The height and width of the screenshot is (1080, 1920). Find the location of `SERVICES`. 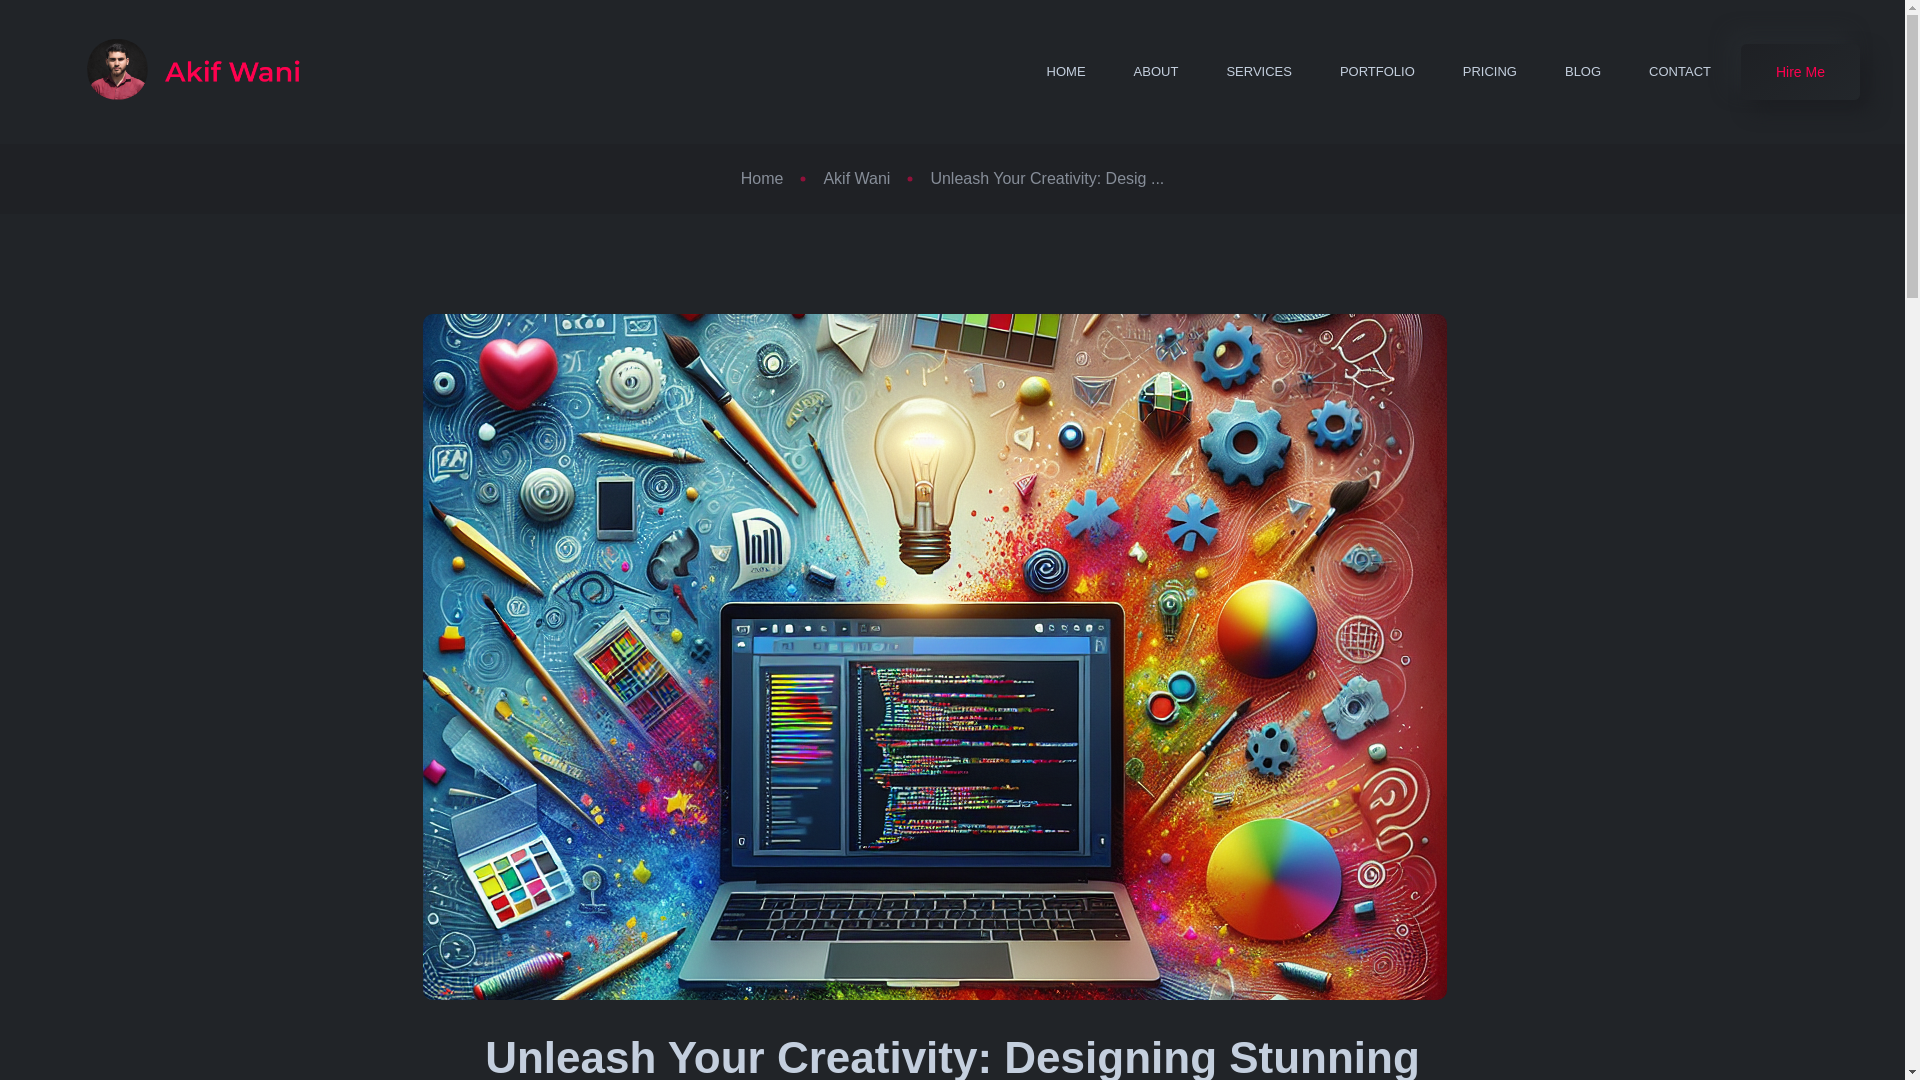

SERVICES is located at coordinates (1258, 72).